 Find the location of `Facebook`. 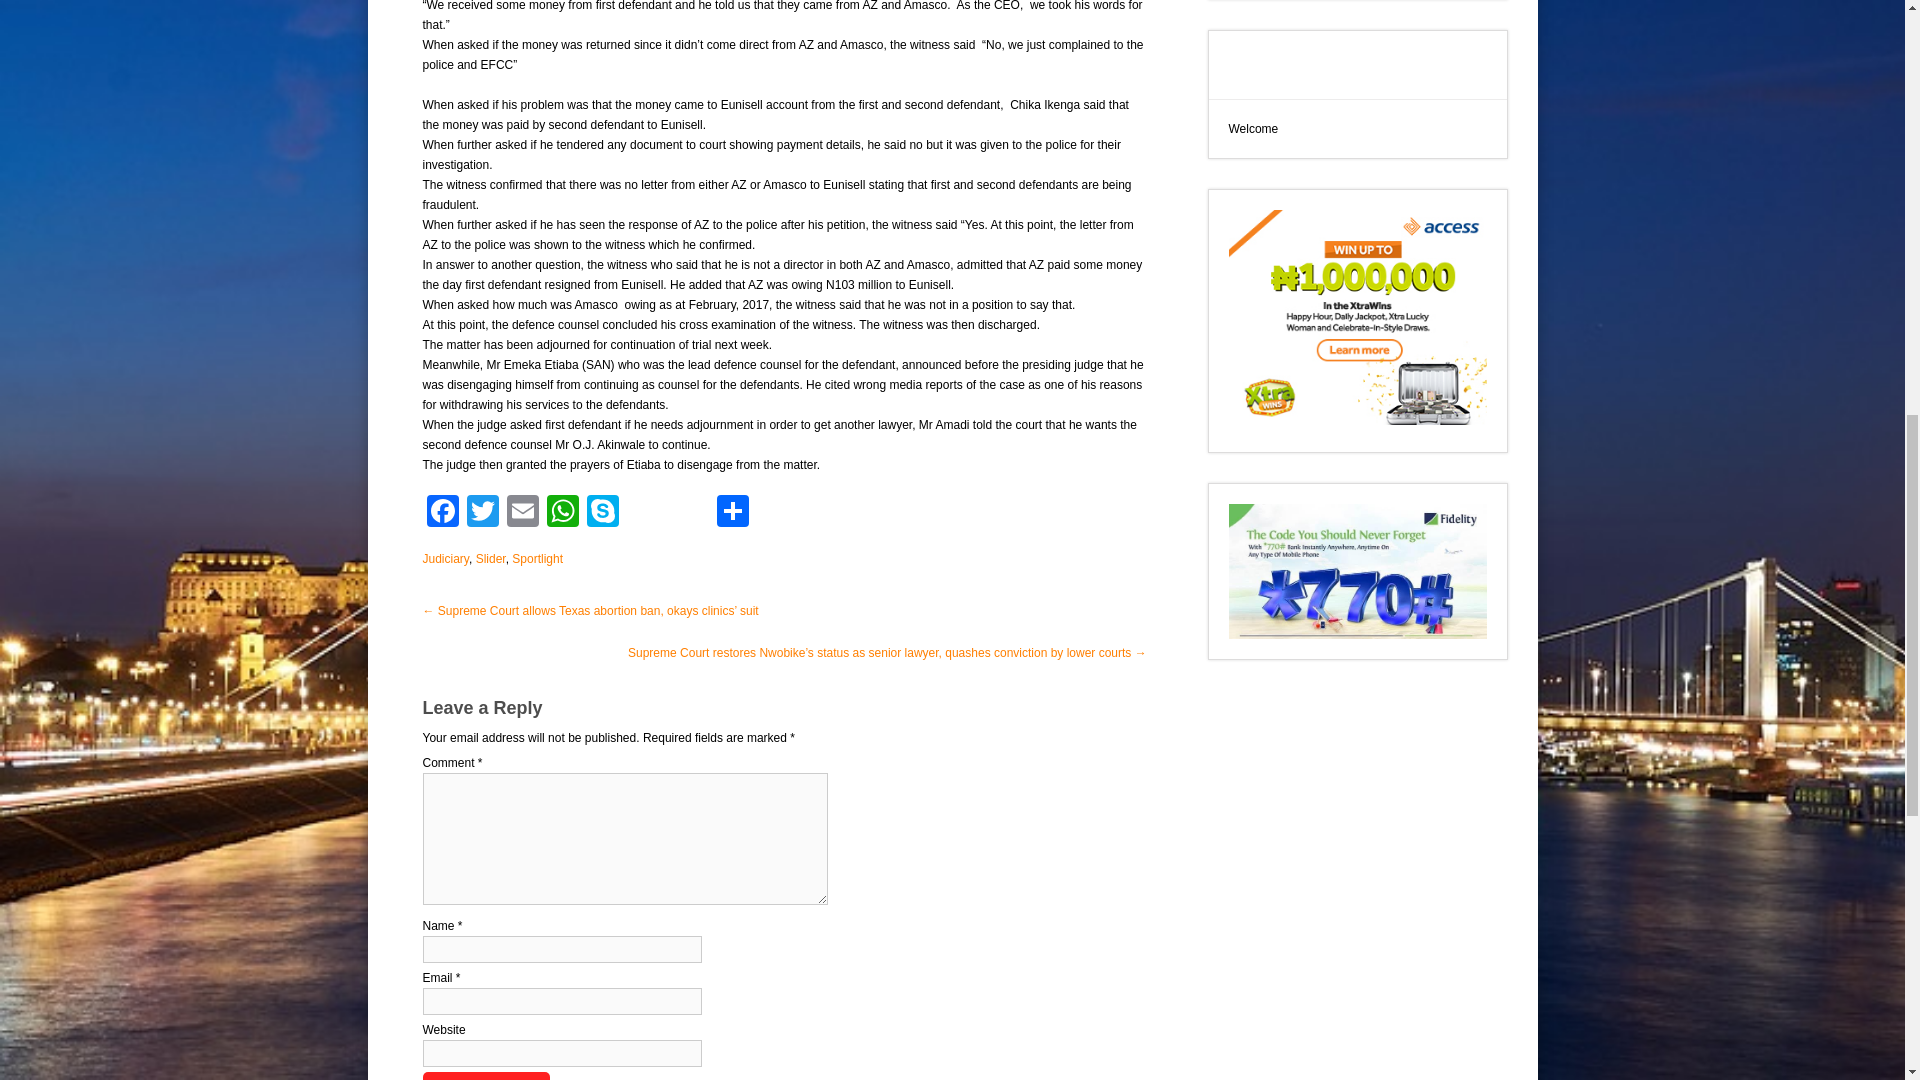

Facebook is located at coordinates (442, 513).